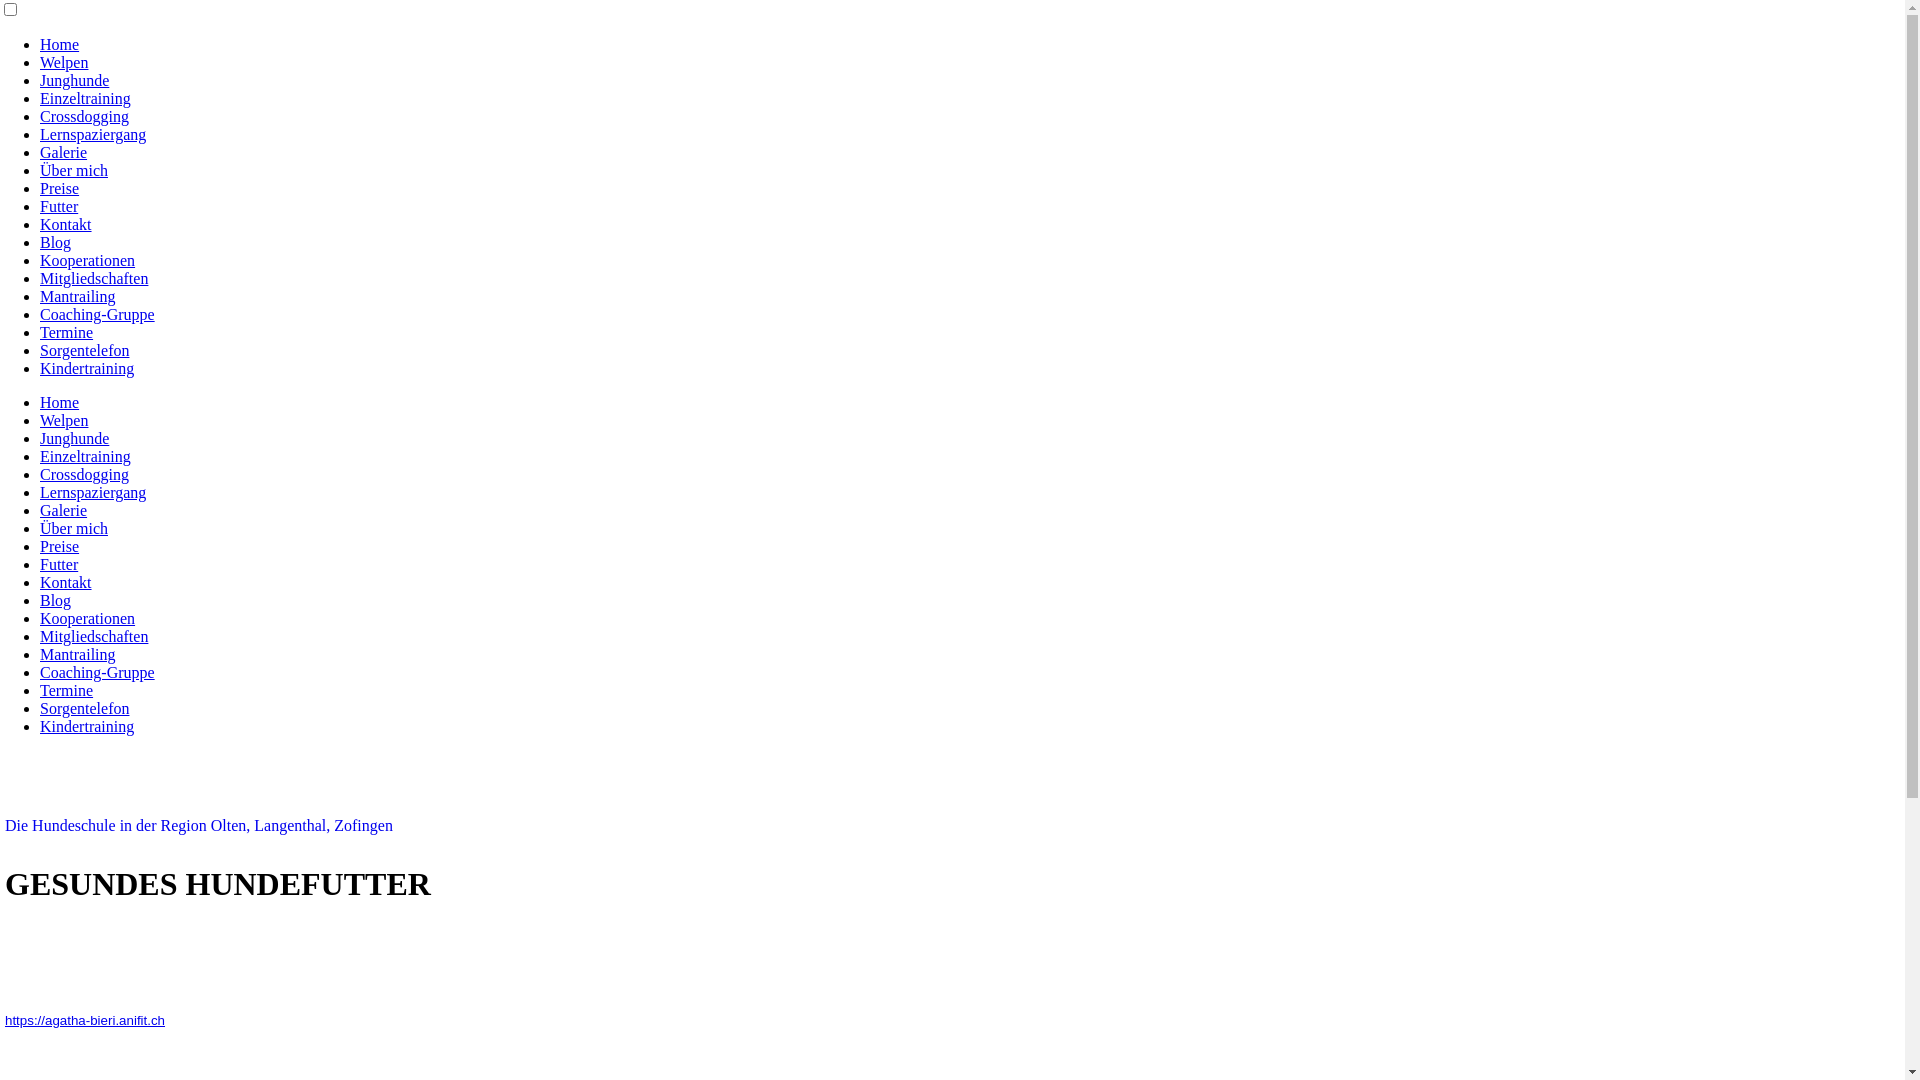 The image size is (1920, 1080). Describe the element at coordinates (85, 1020) in the screenshot. I see `https://agatha-bieri.anifit.ch` at that location.